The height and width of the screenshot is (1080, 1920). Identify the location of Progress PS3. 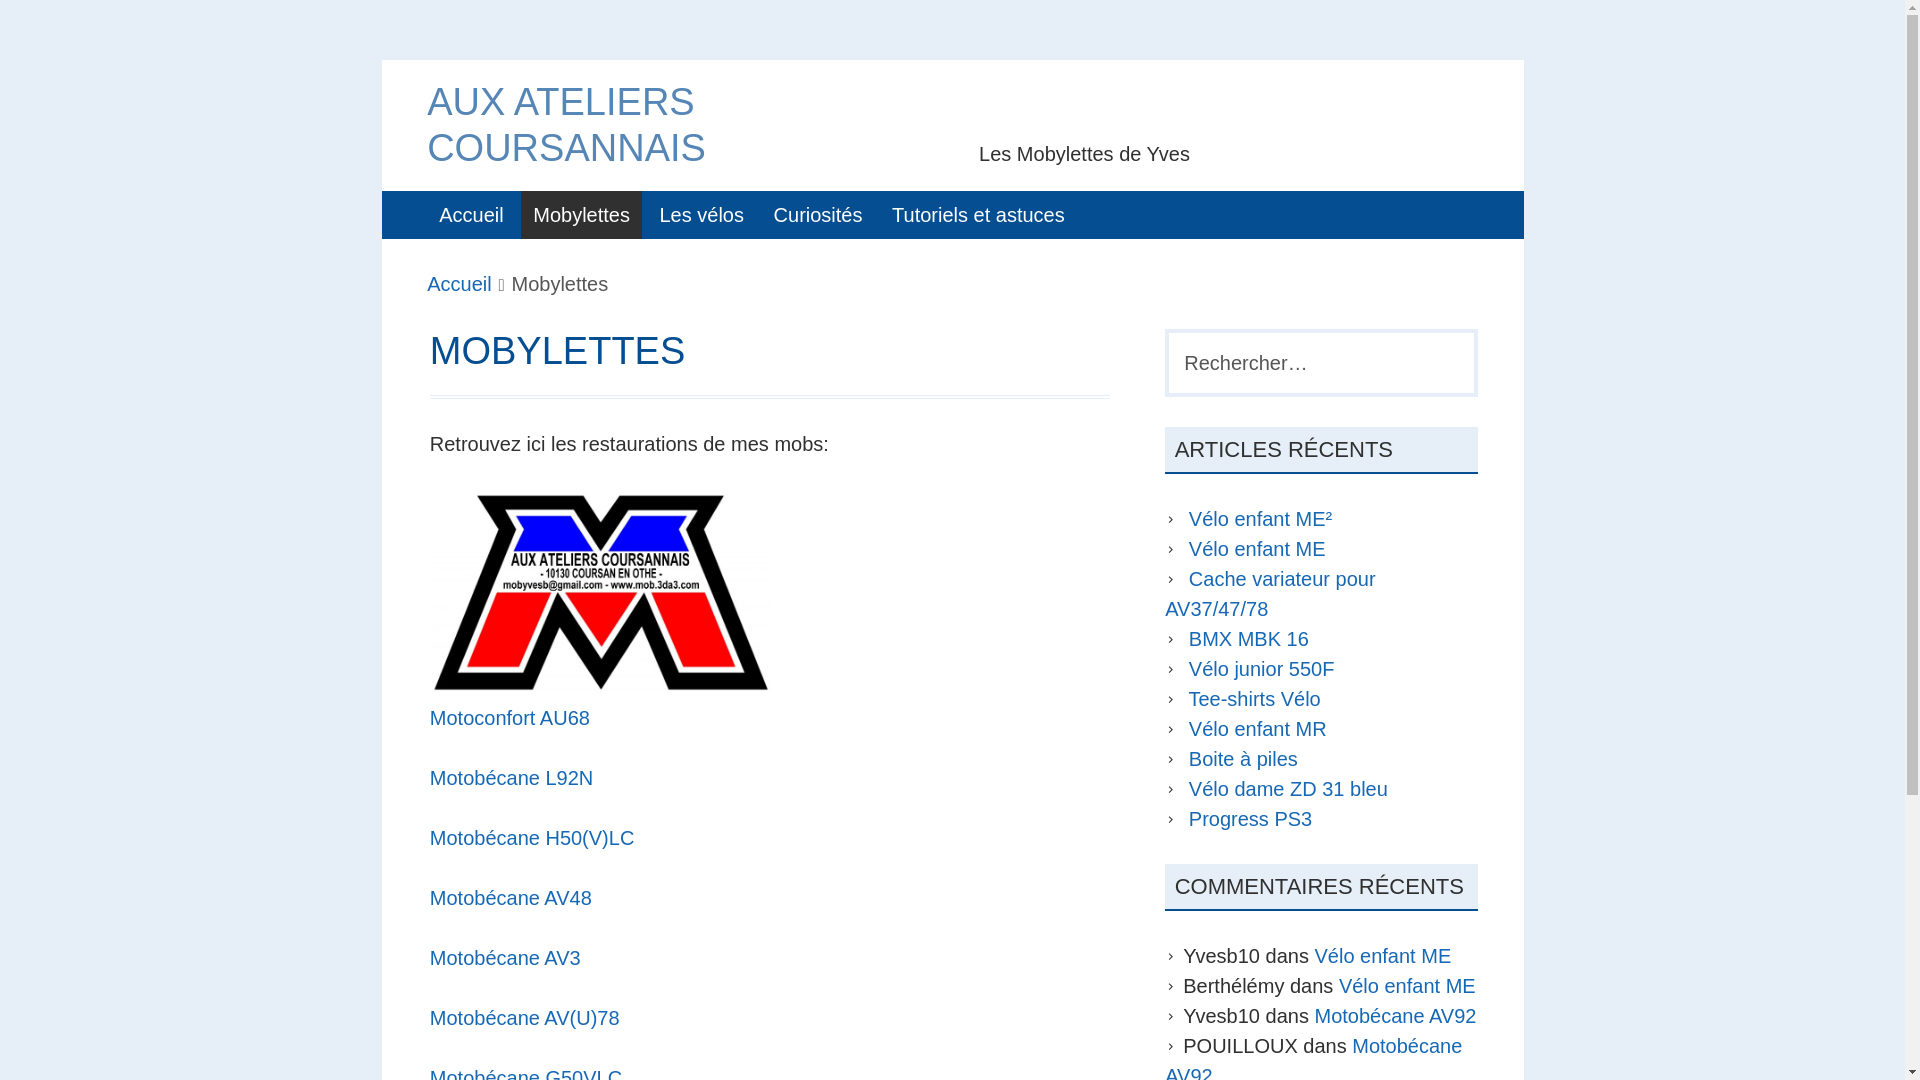
(1250, 819).